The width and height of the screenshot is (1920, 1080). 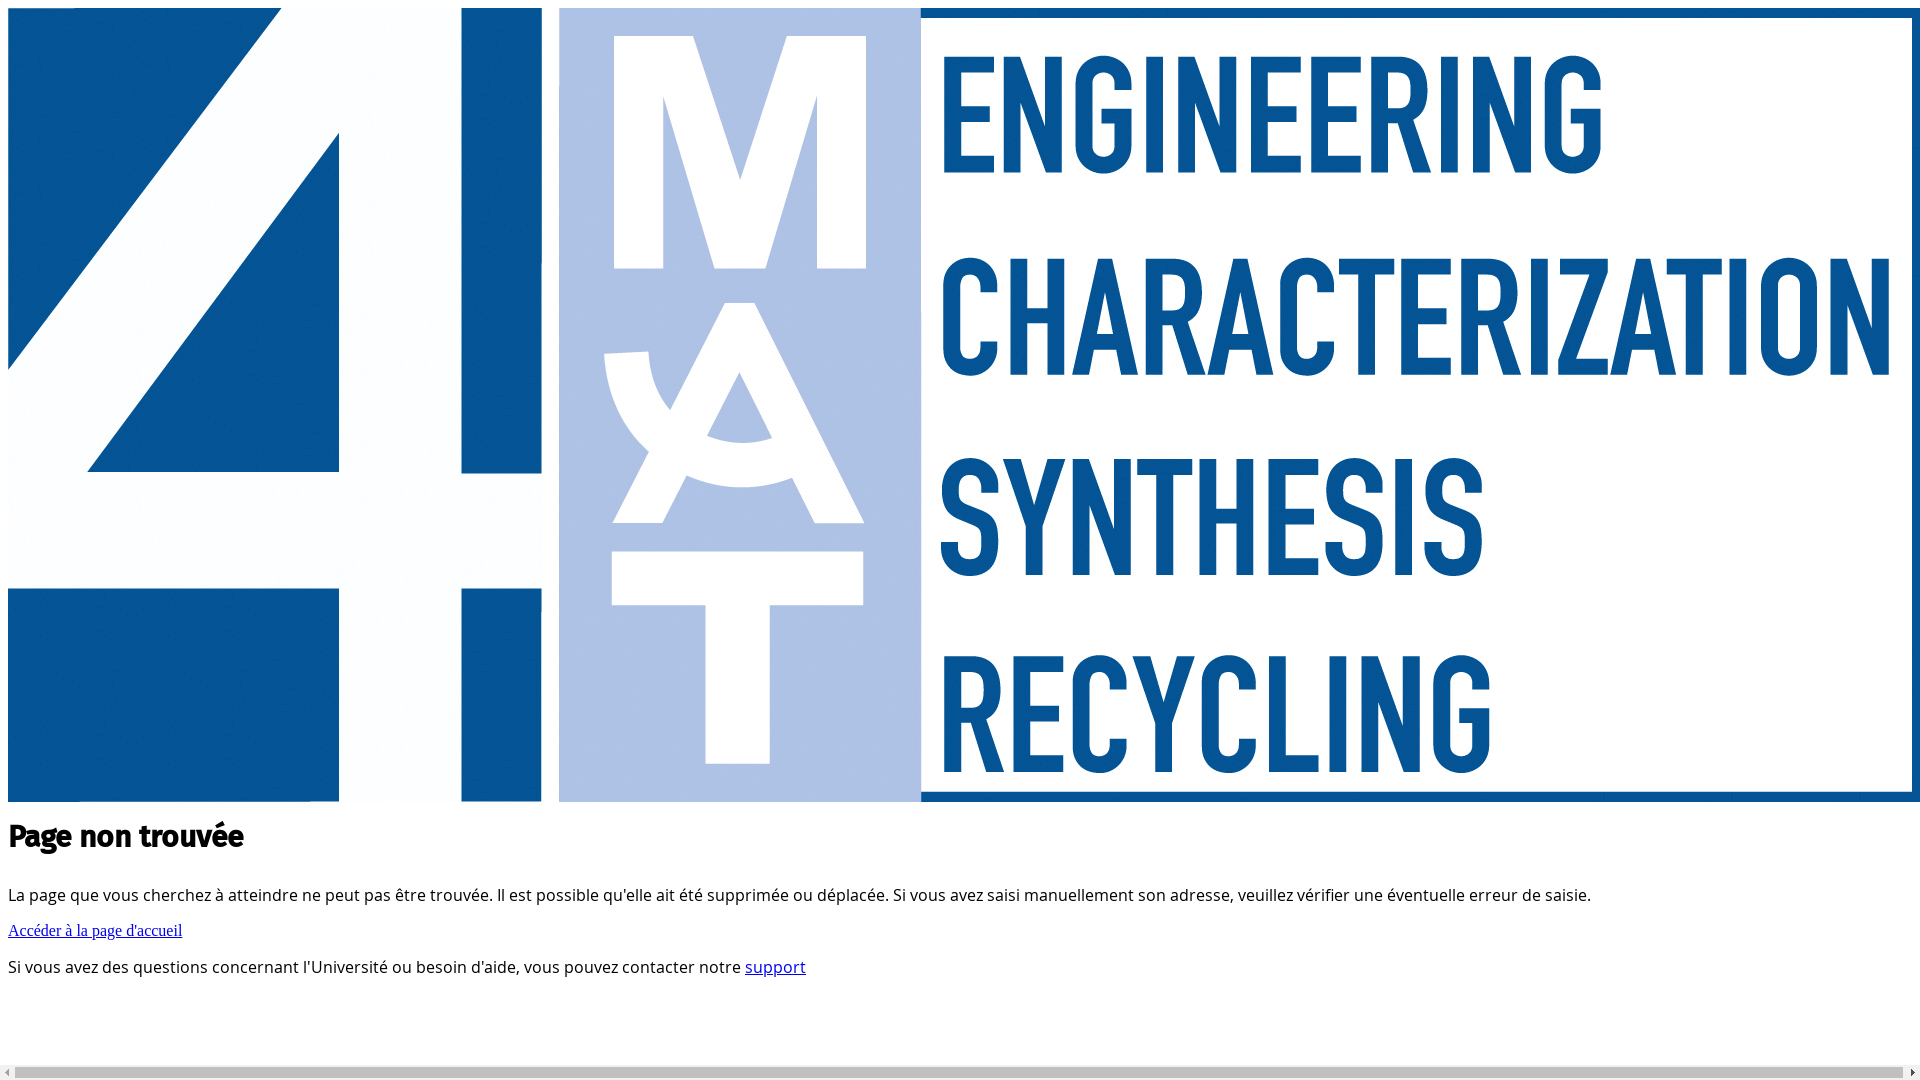 I want to click on support, so click(x=776, y=967).